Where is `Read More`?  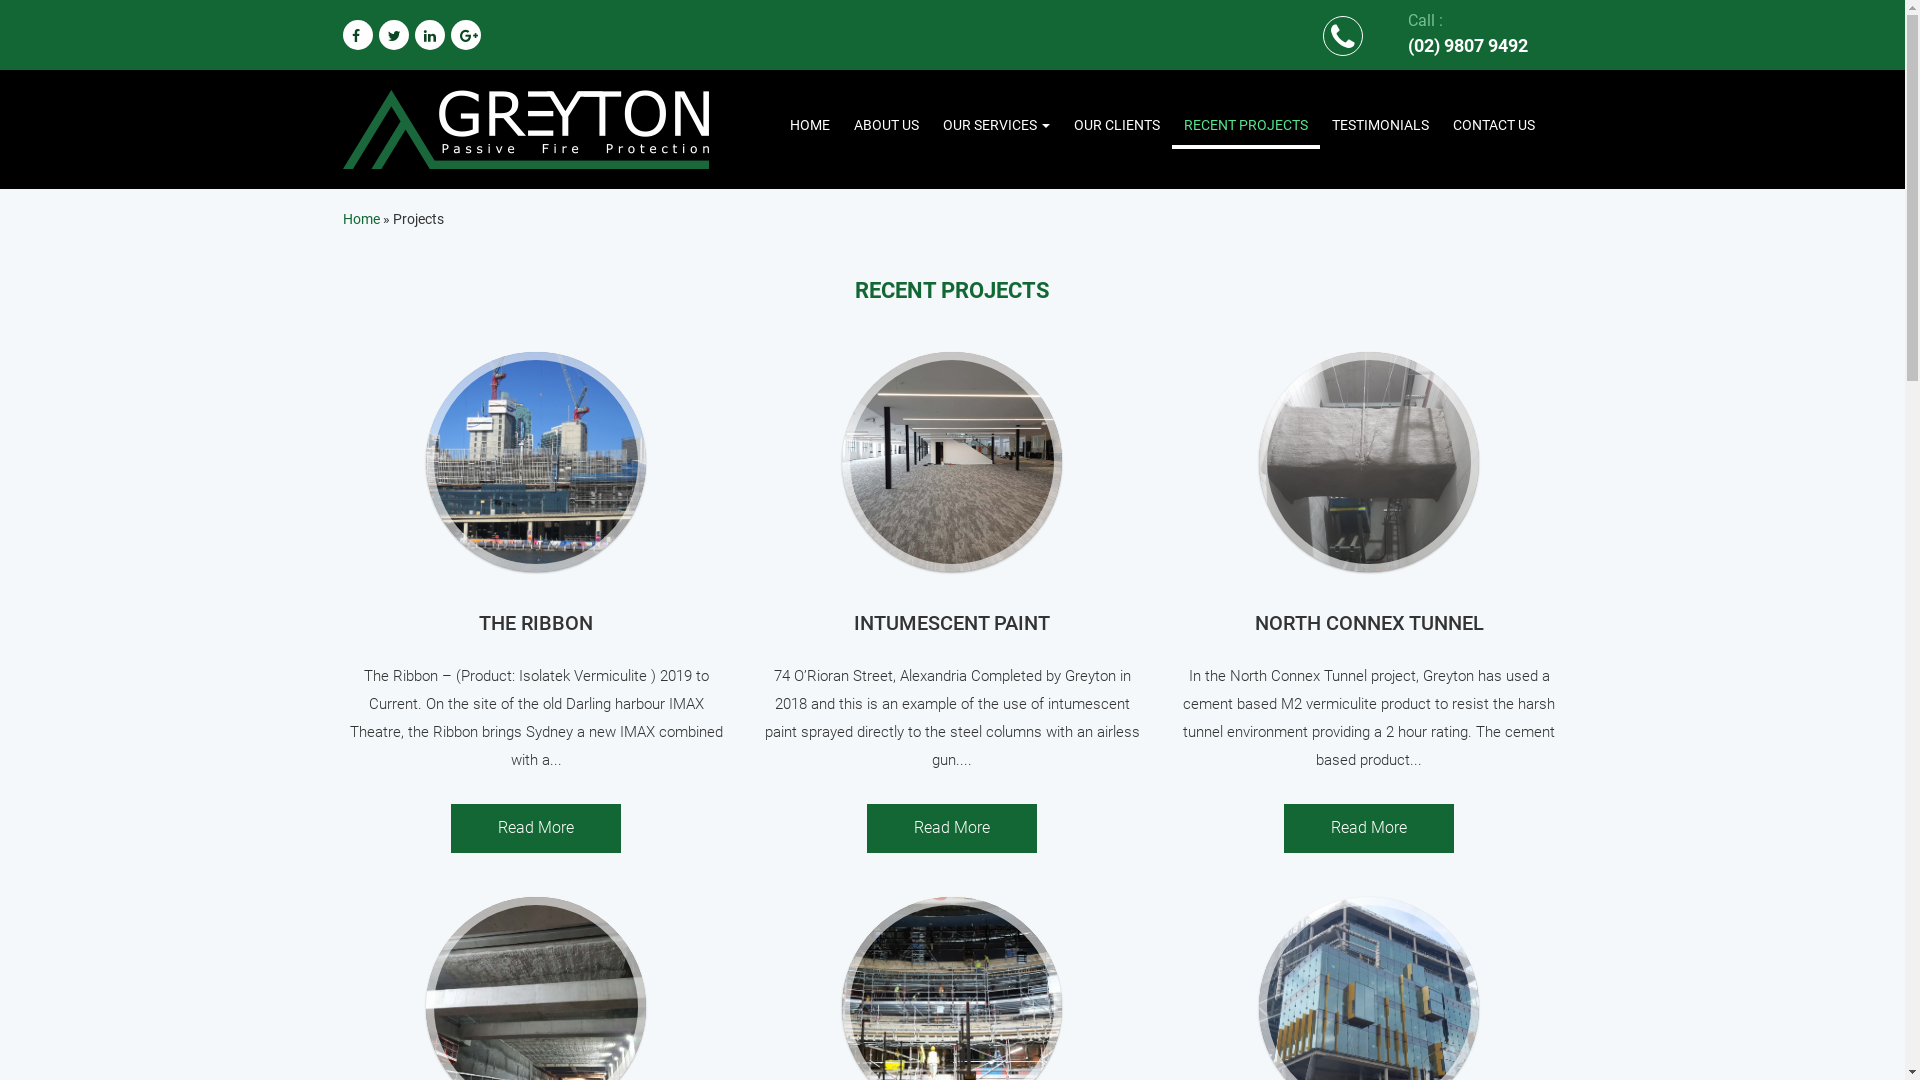 Read More is located at coordinates (1369, 828).